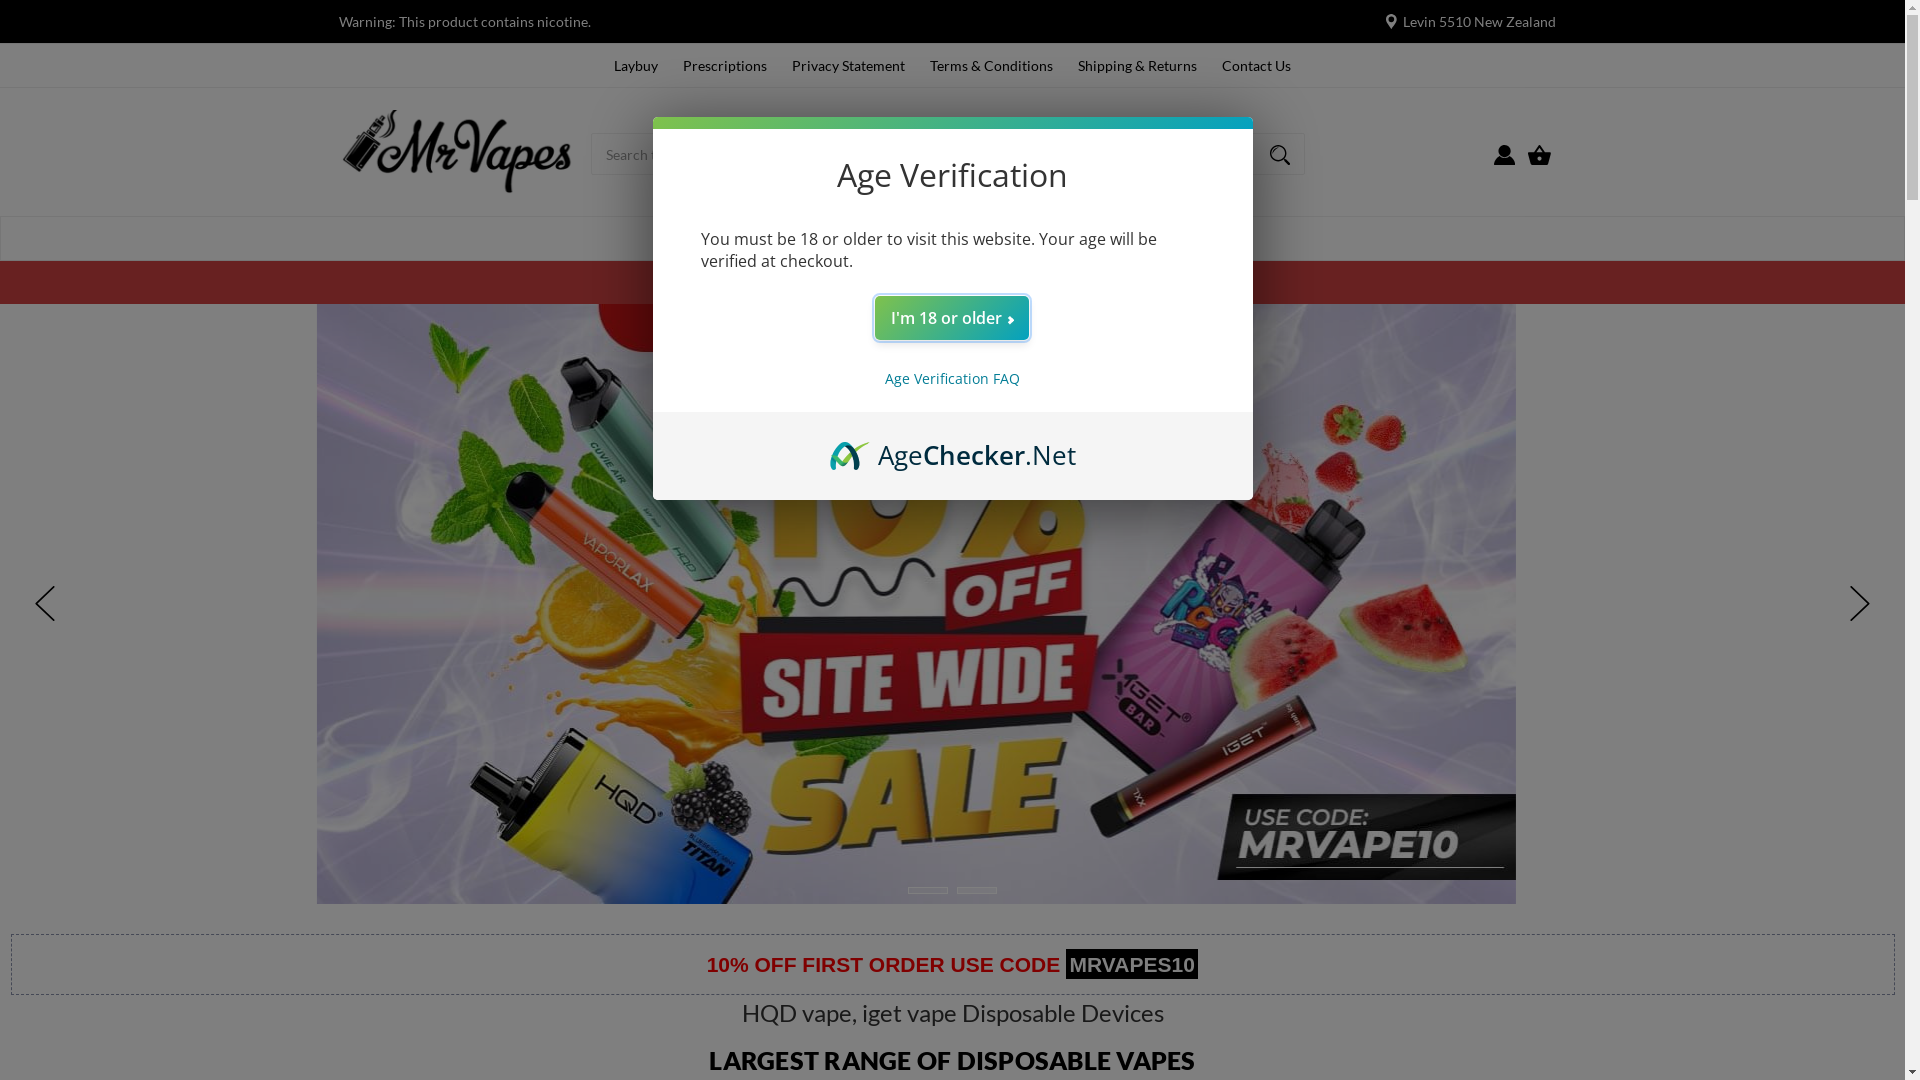 The height and width of the screenshot is (1080, 1920). I want to click on Terms & Conditions, so click(992, 66).